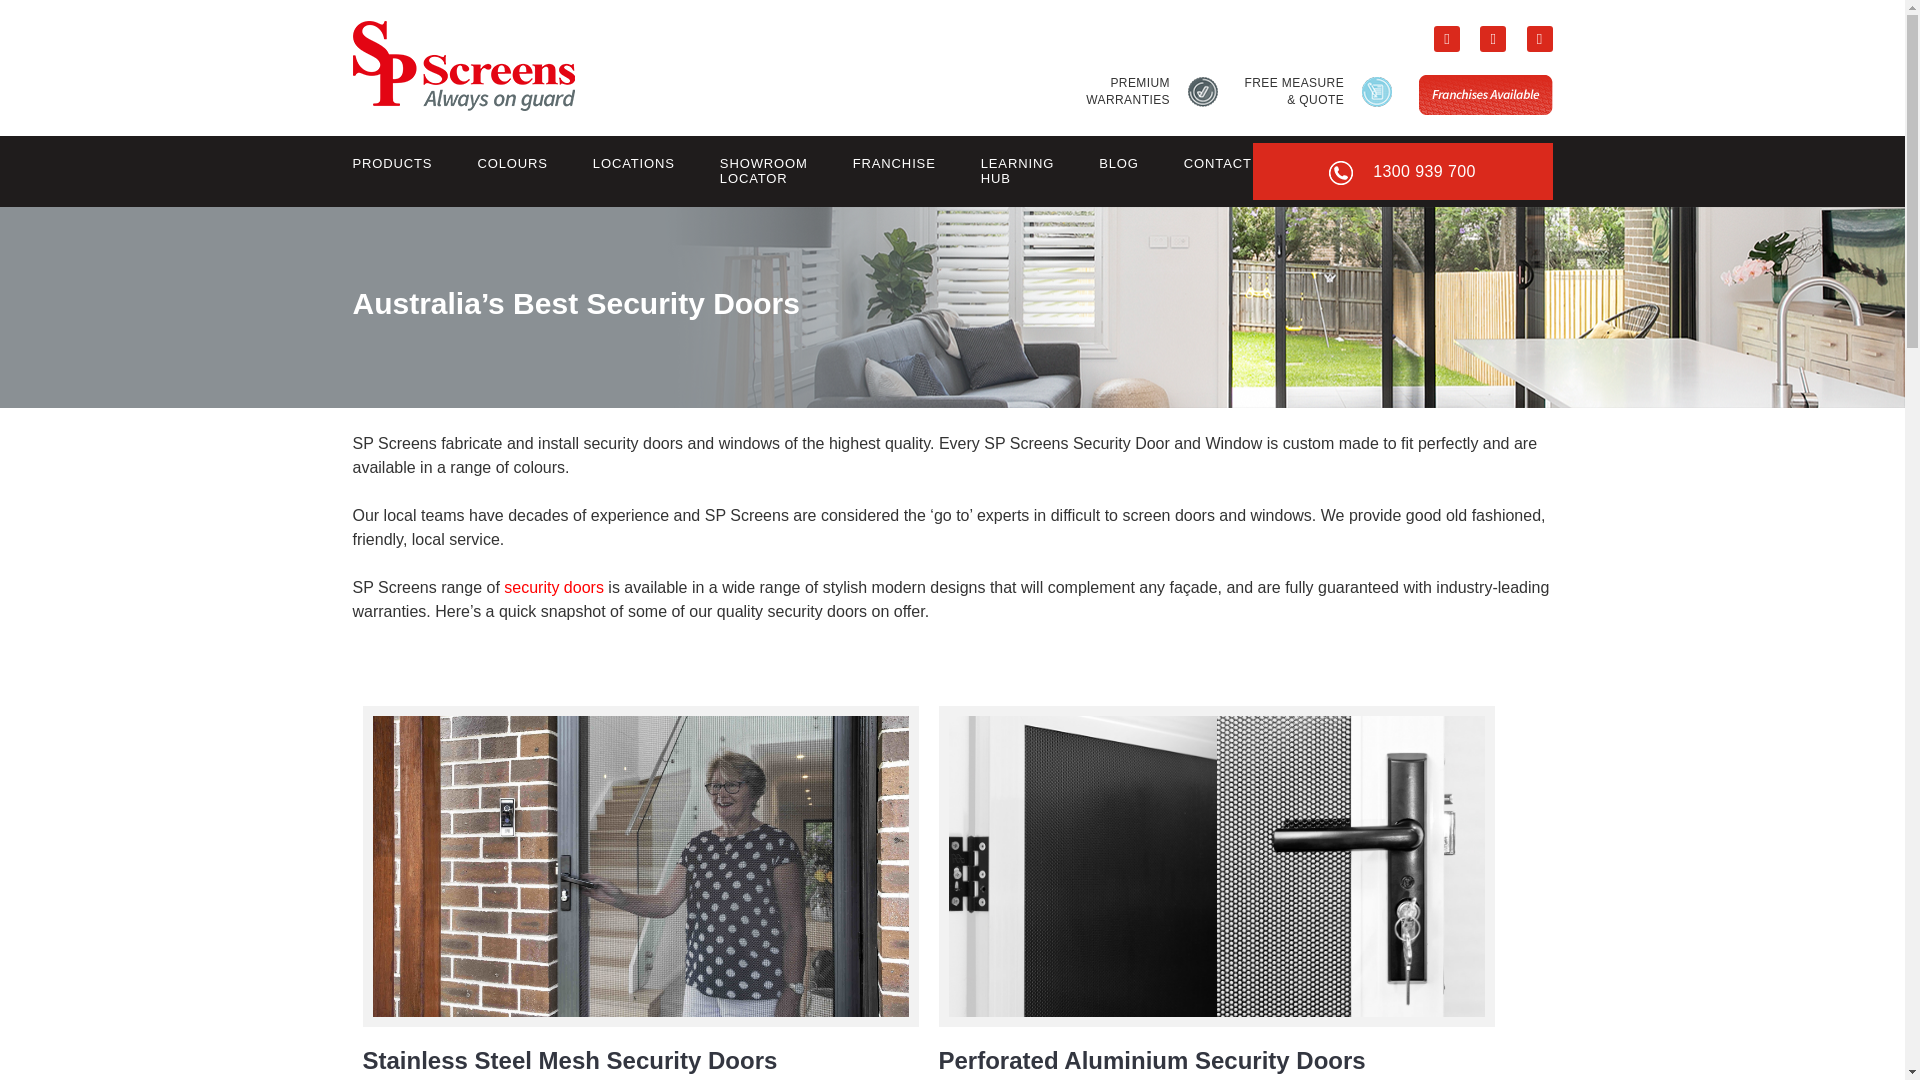  I want to click on Products, so click(394, 164).